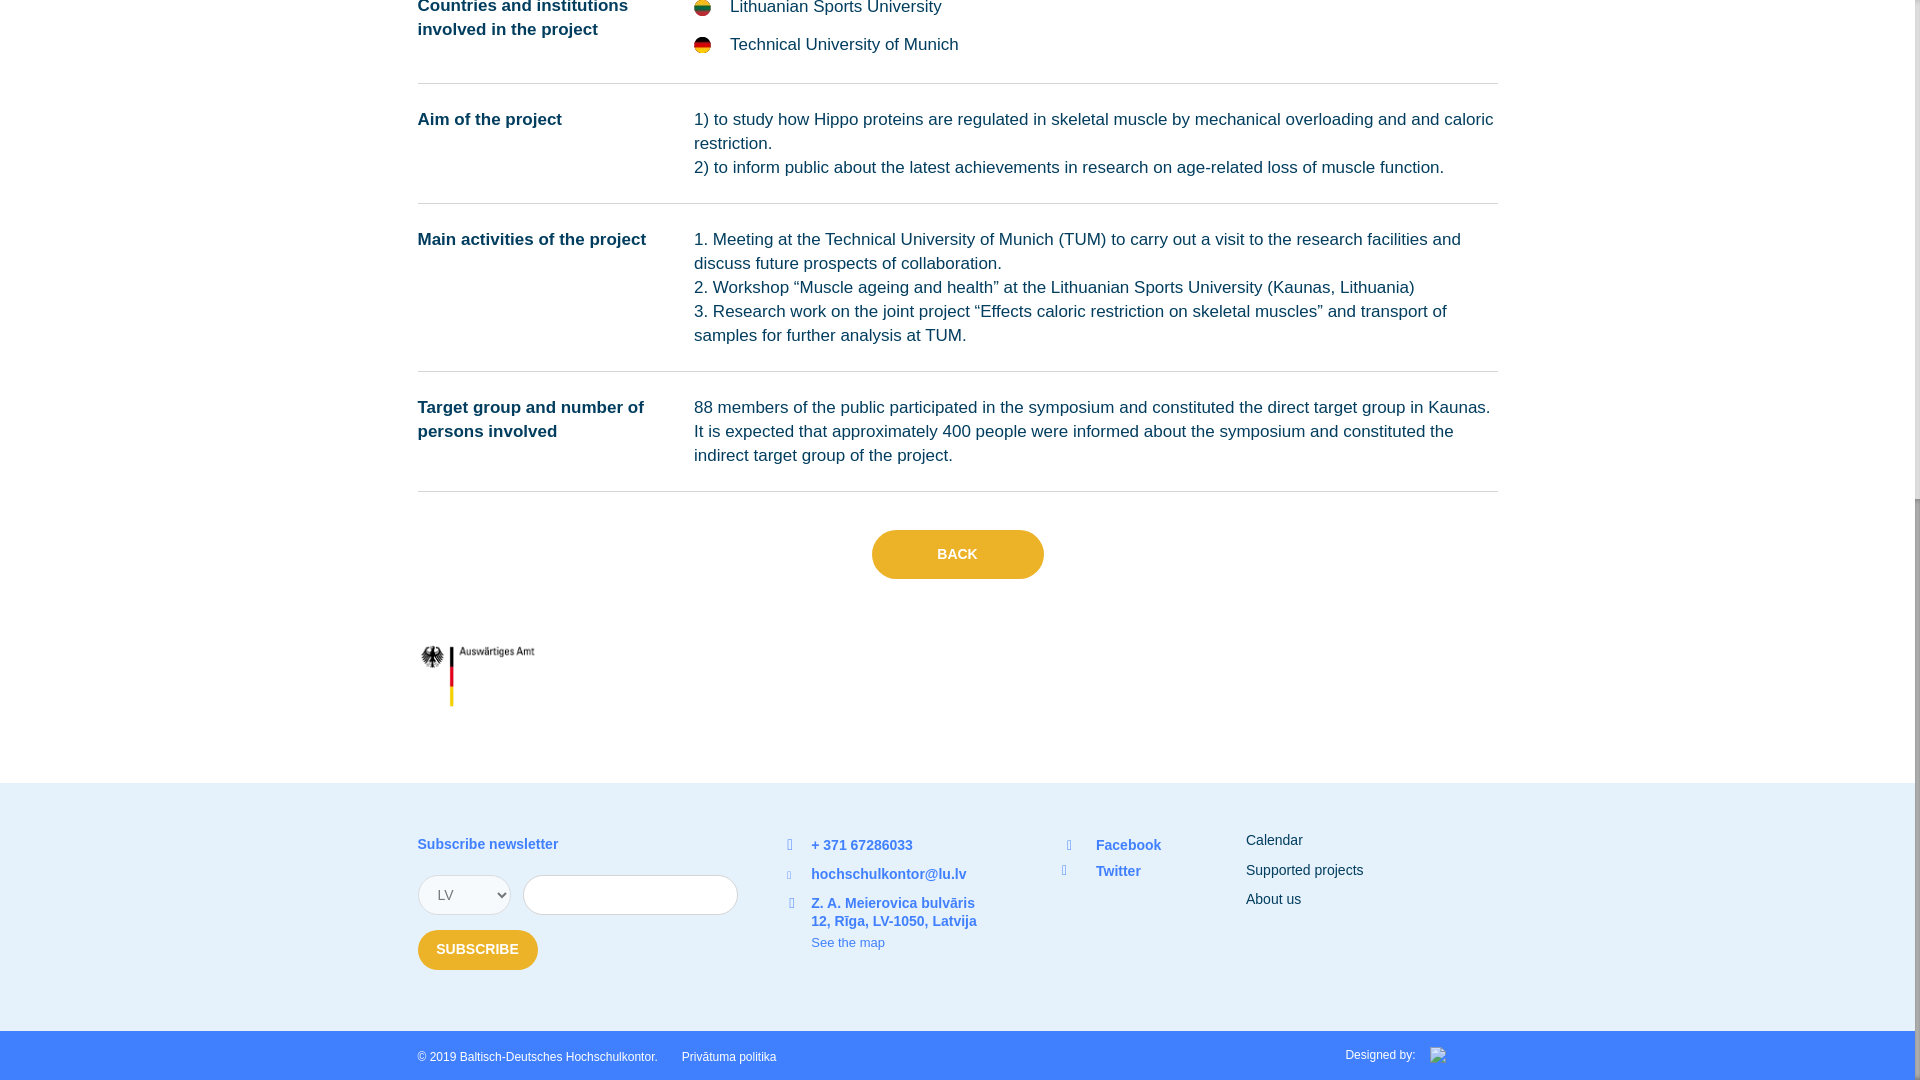  I want to click on BACK, so click(958, 554).